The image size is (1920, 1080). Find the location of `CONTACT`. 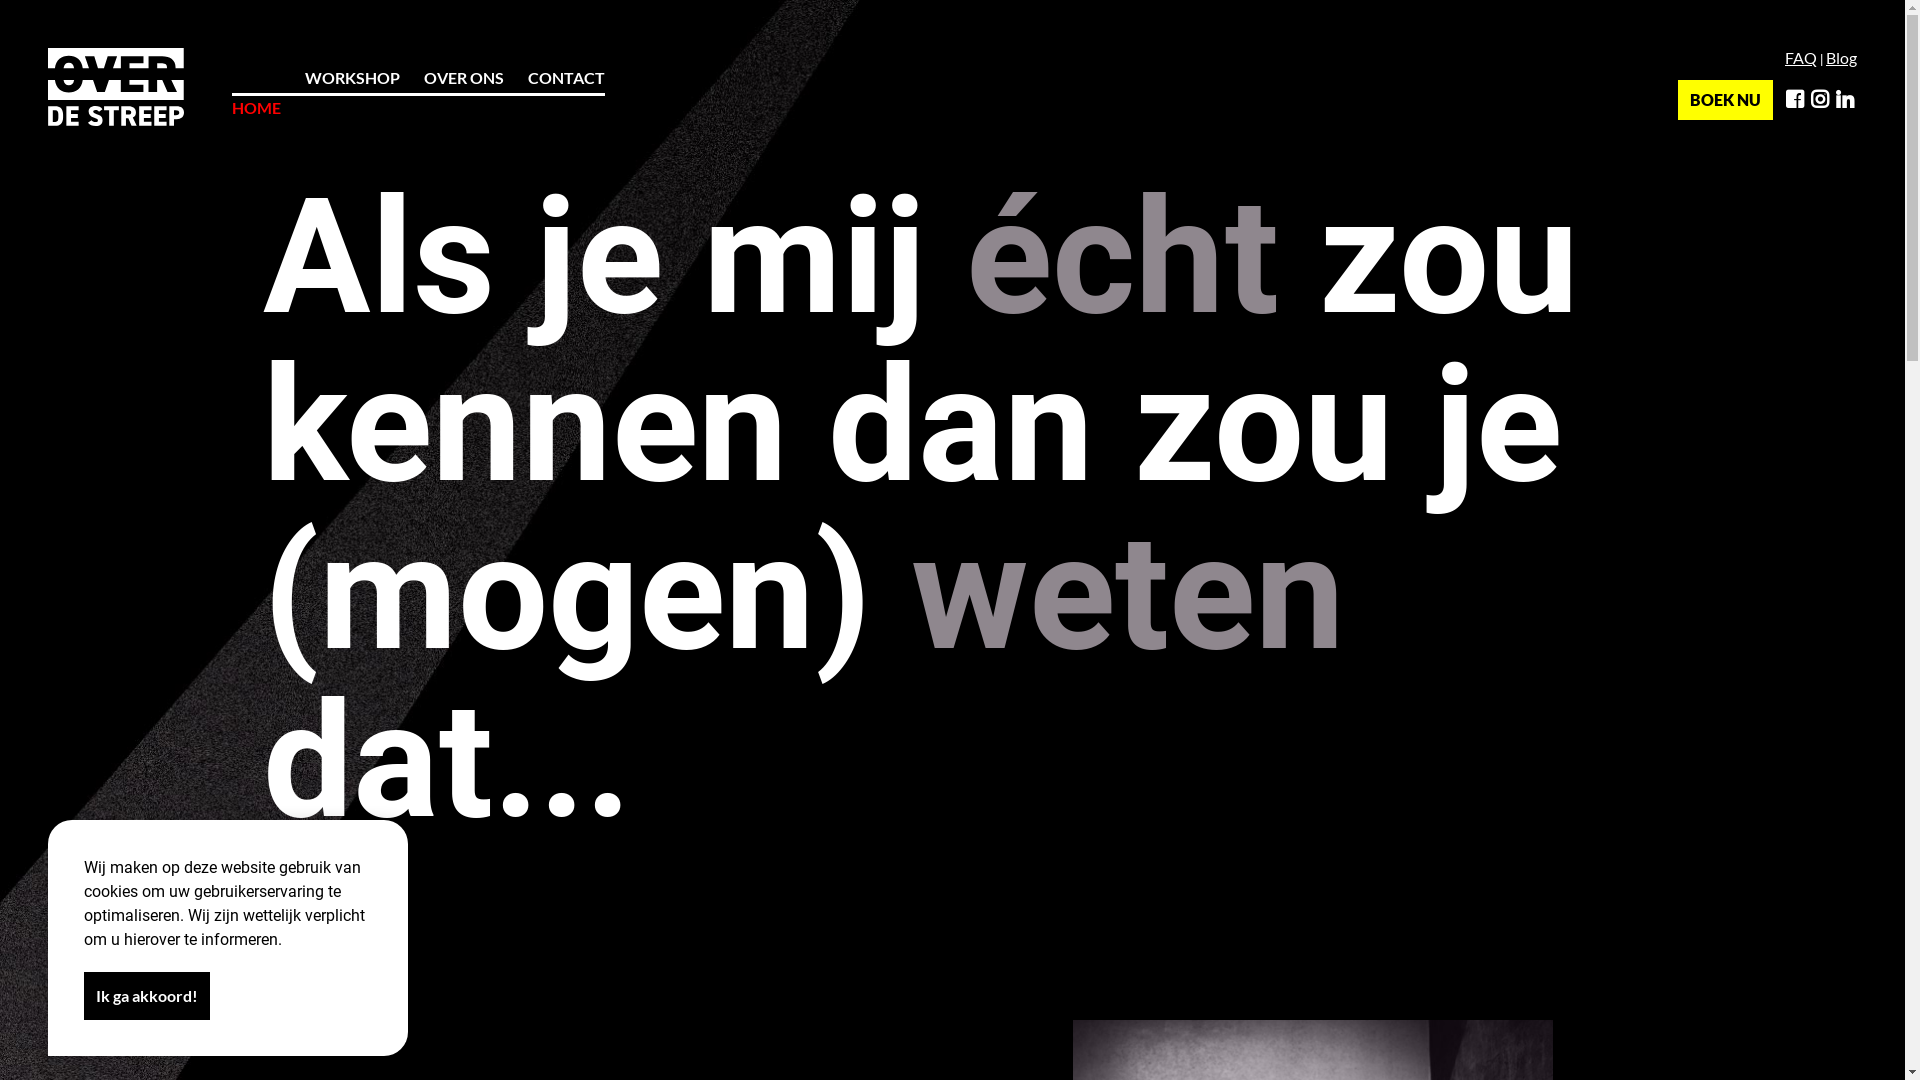

CONTACT is located at coordinates (566, 77).